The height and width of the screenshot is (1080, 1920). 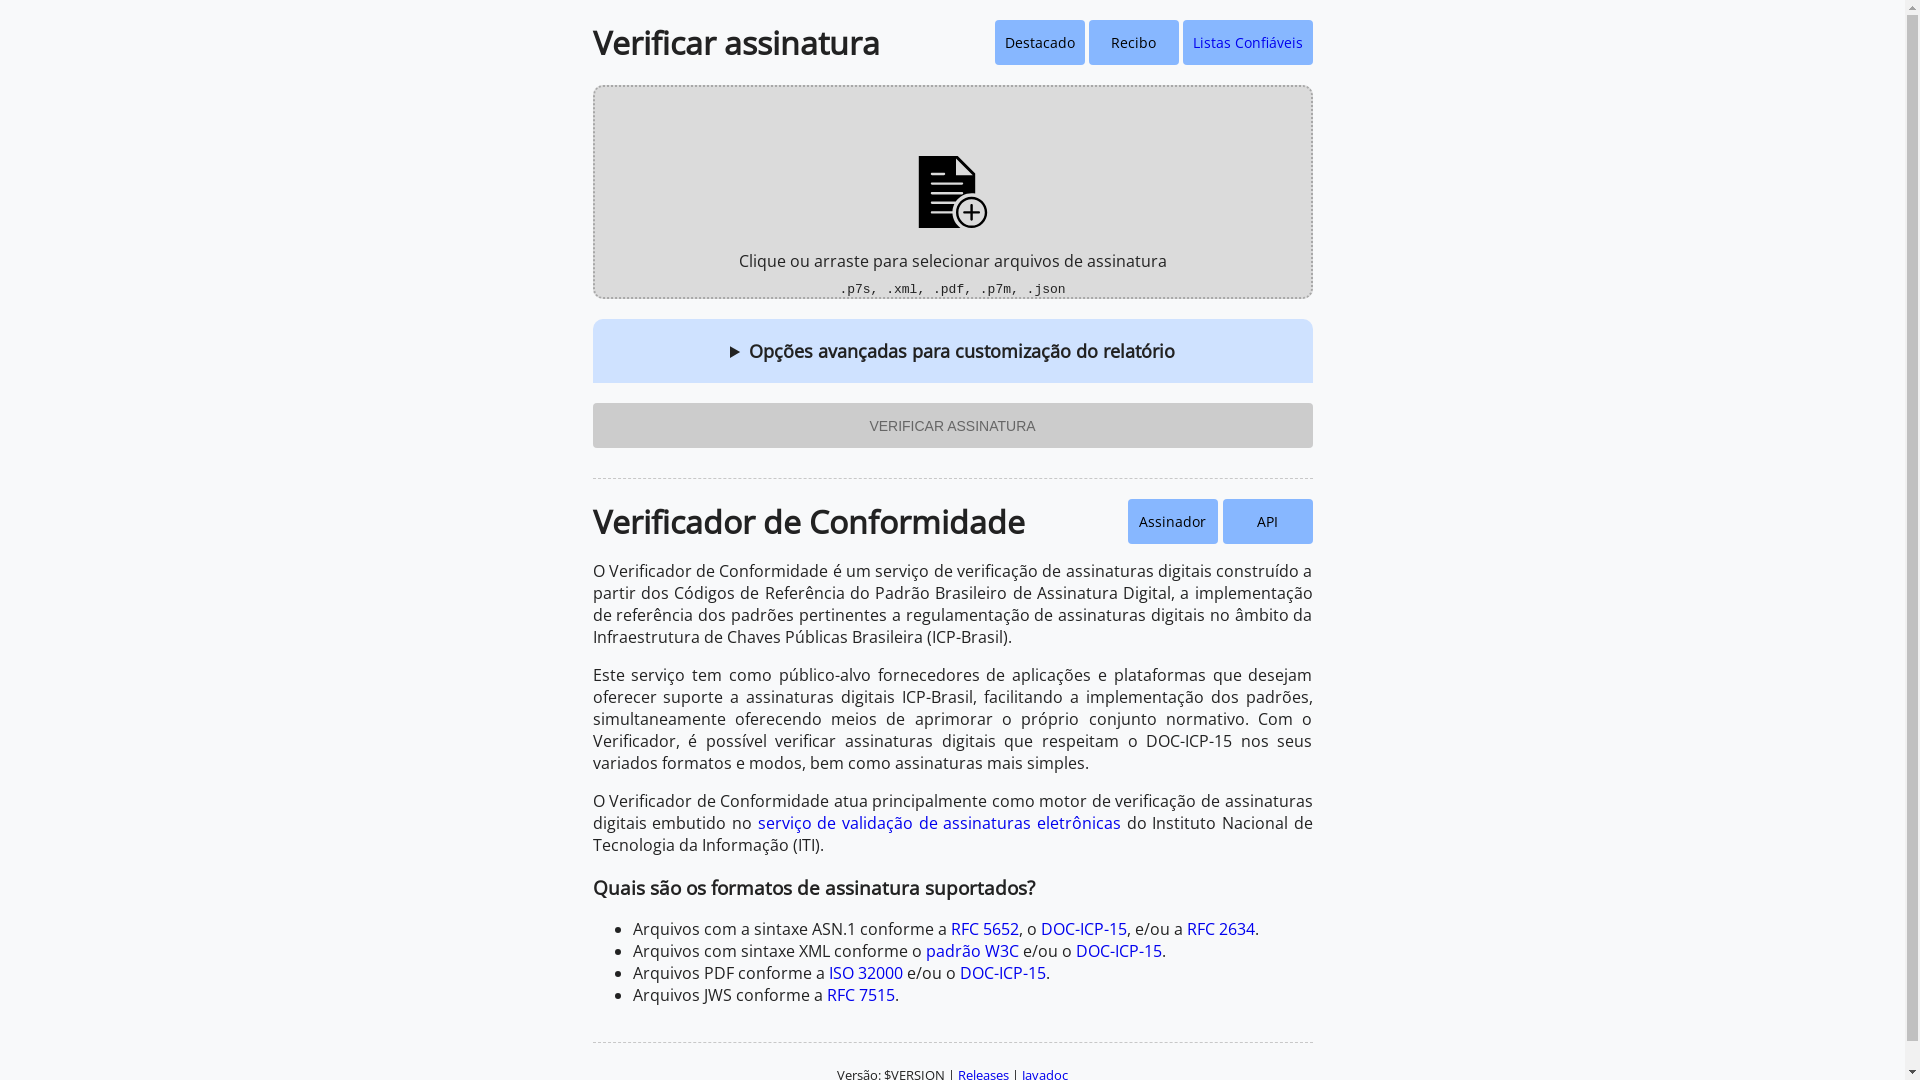 What do you see at coordinates (865, 973) in the screenshot?
I see `ISO 32000` at bounding box center [865, 973].